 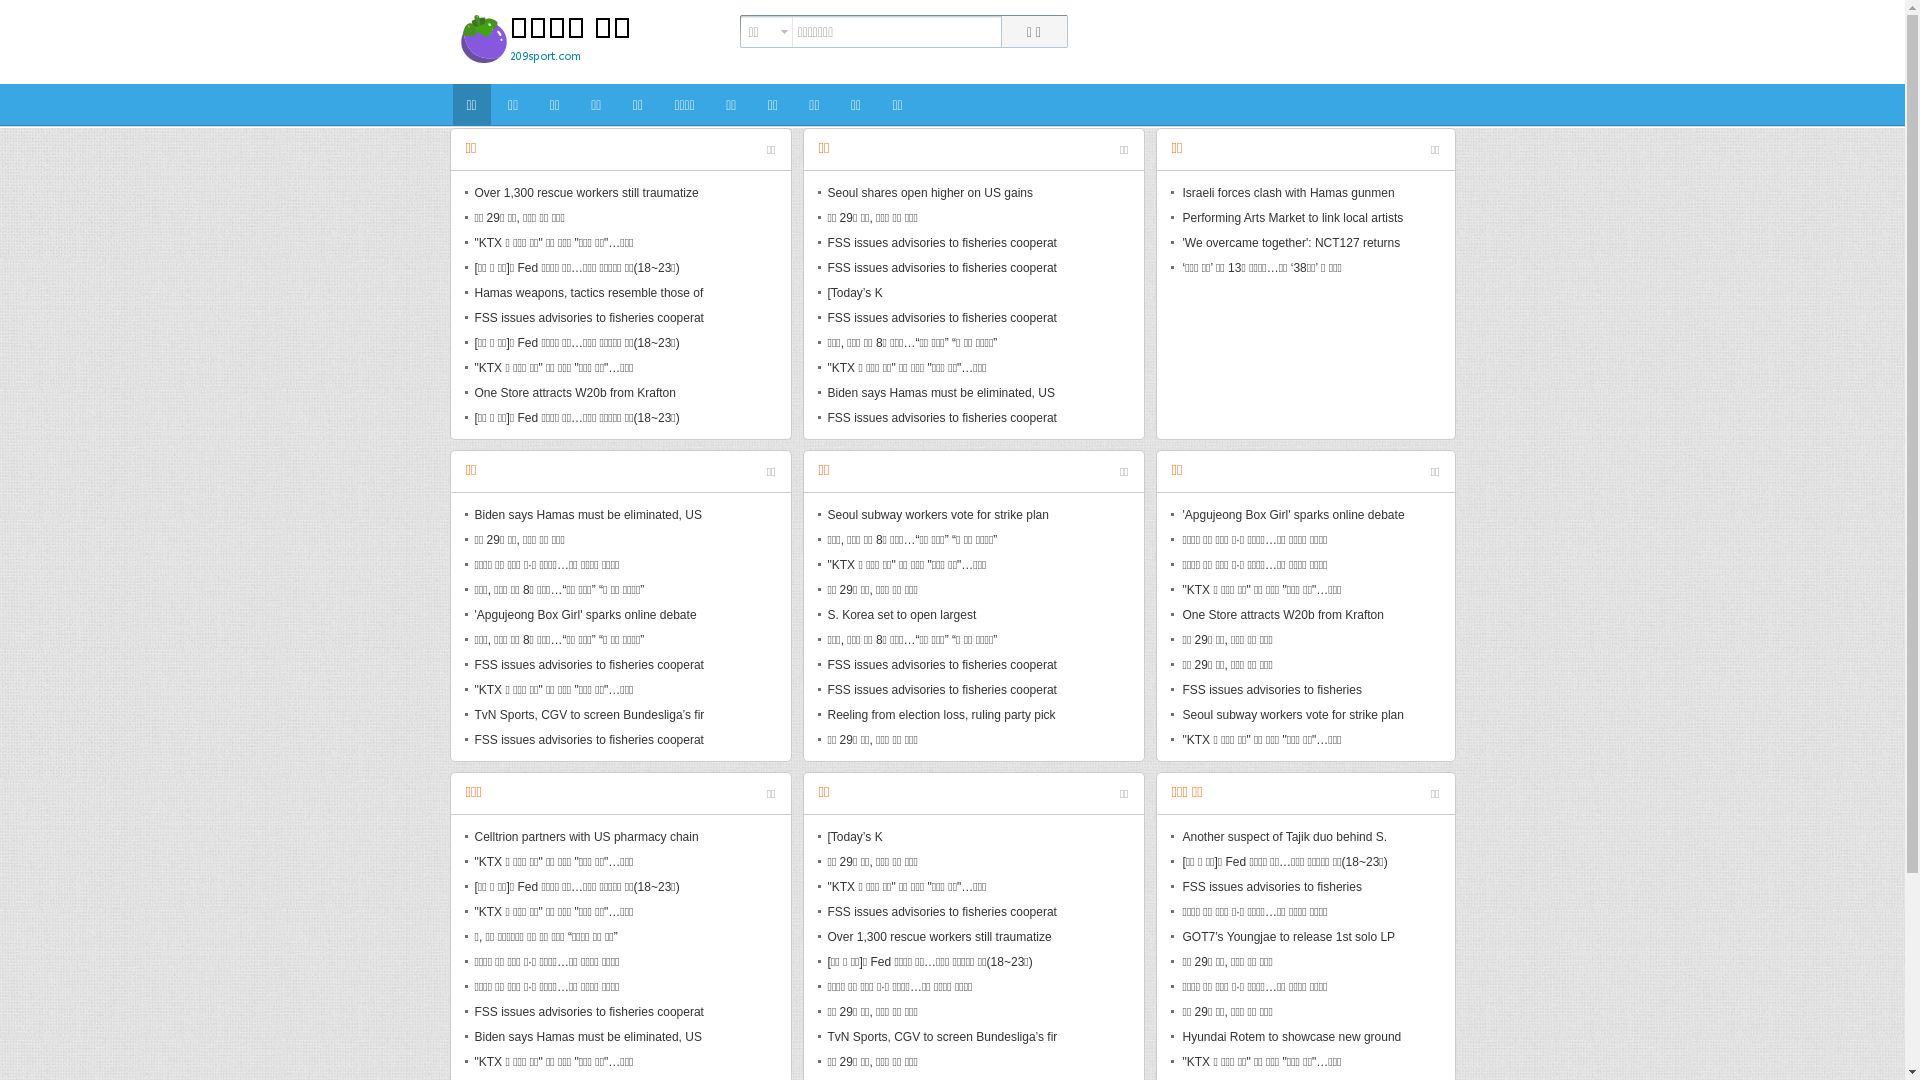 I want to click on 'We overcame together': NCT127 returns on more solid ground, so click(x=1295, y=256).